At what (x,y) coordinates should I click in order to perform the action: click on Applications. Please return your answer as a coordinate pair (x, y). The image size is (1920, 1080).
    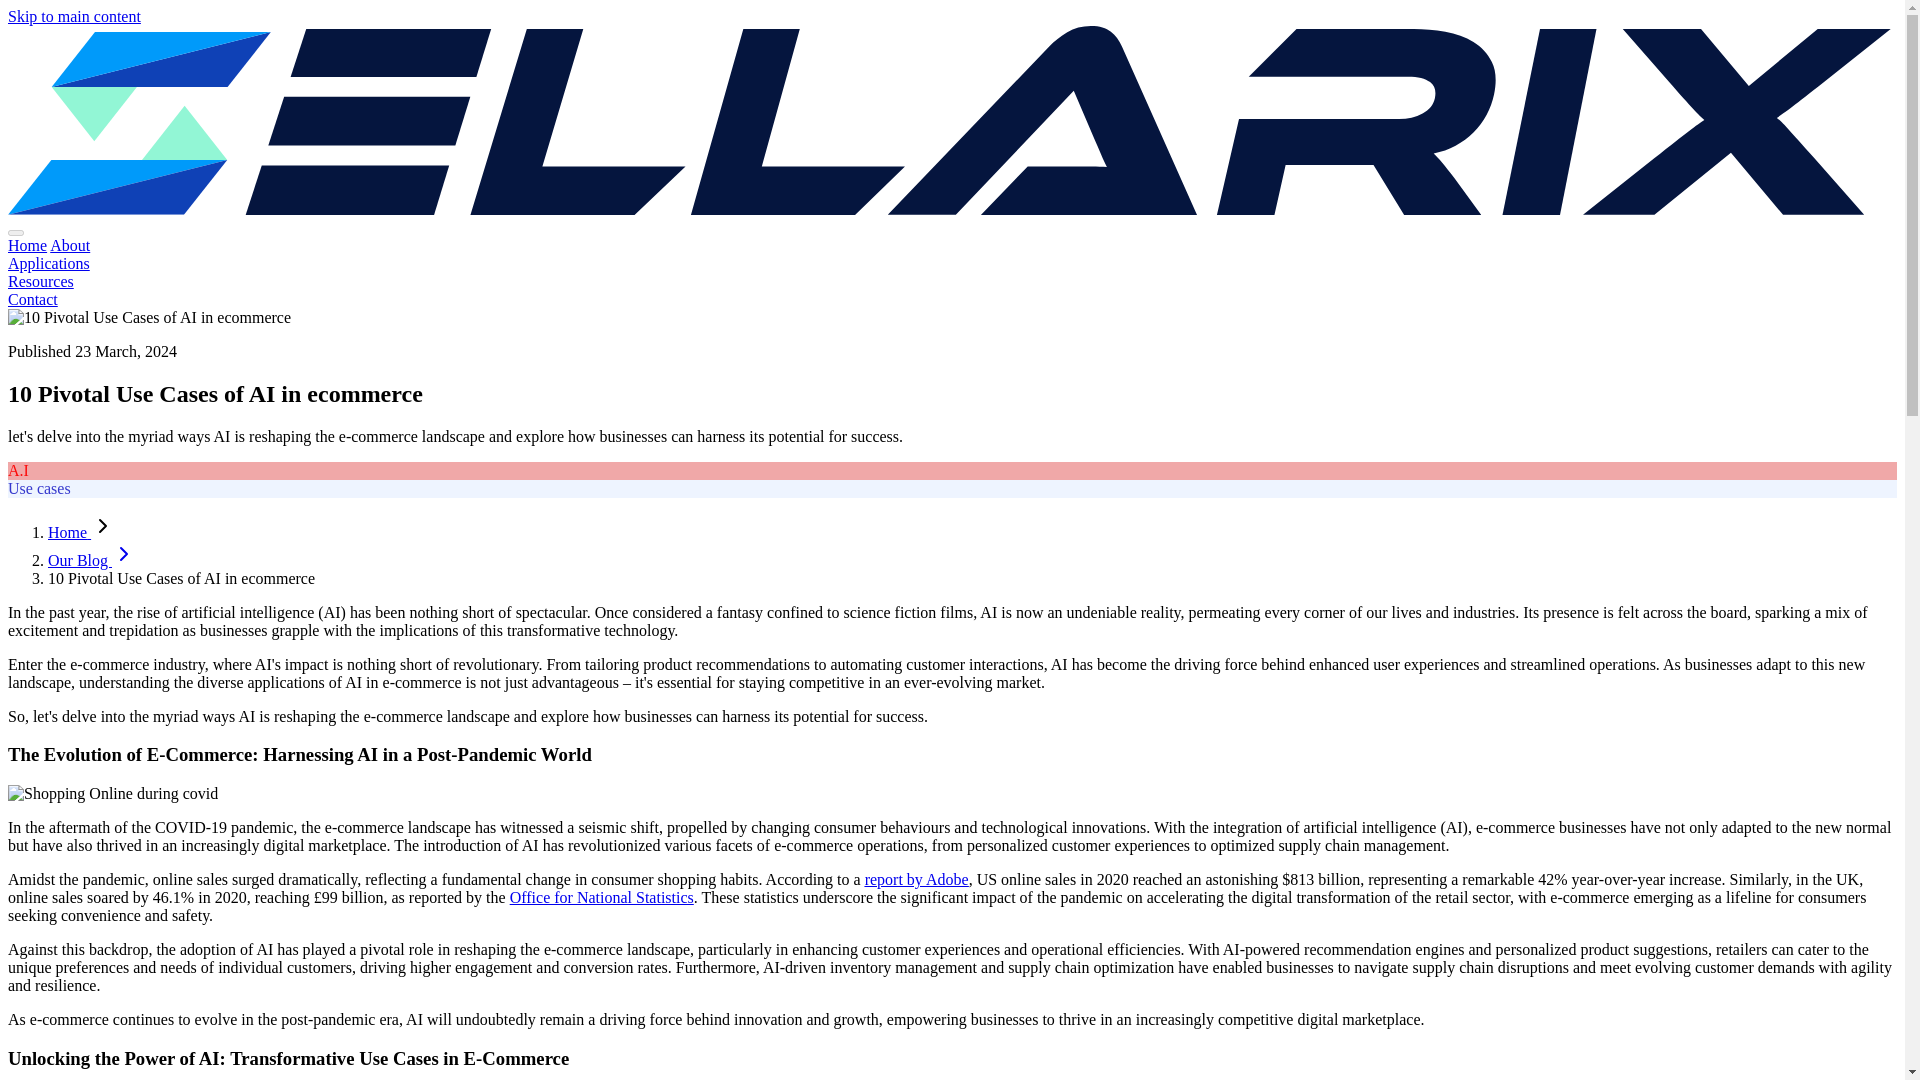
    Looking at the image, I should click on (48, 263).